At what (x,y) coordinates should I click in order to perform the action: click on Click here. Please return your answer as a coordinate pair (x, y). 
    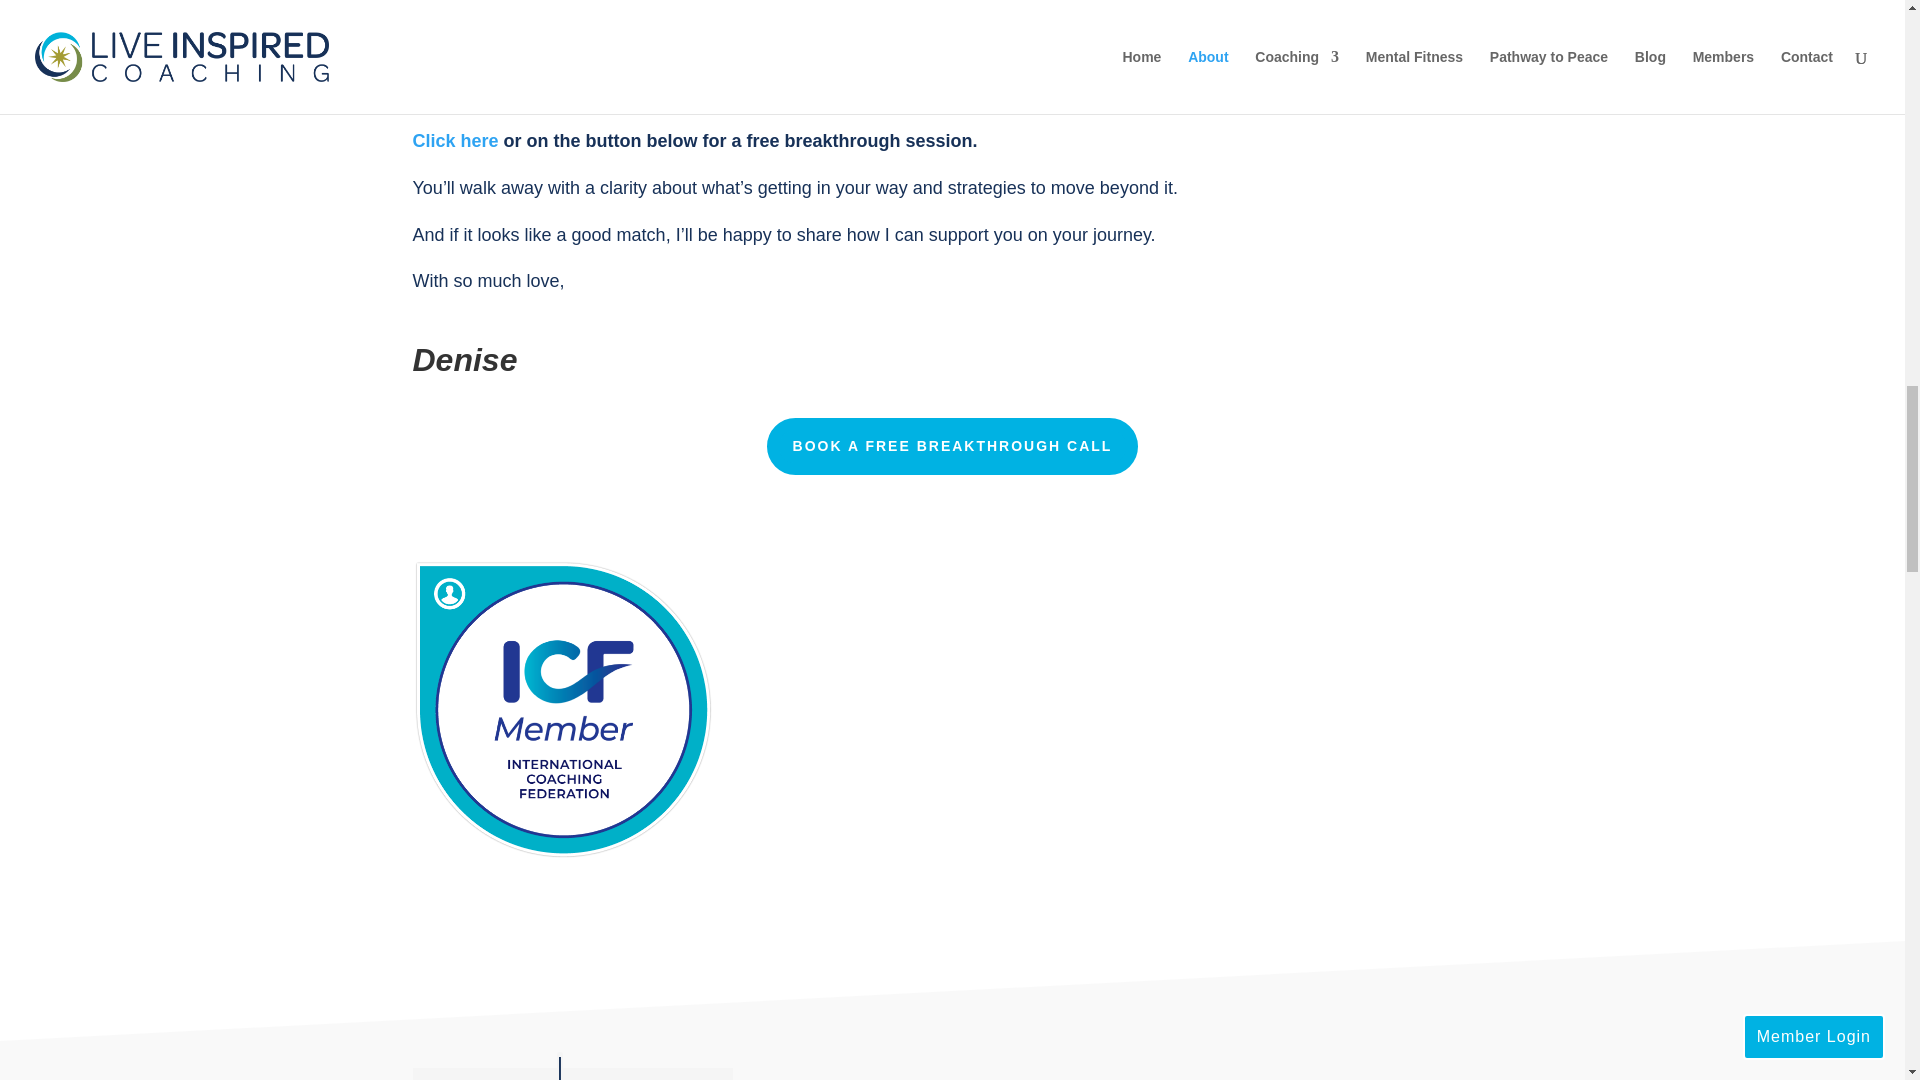
    Looking at the image, I should click on (454, 140).